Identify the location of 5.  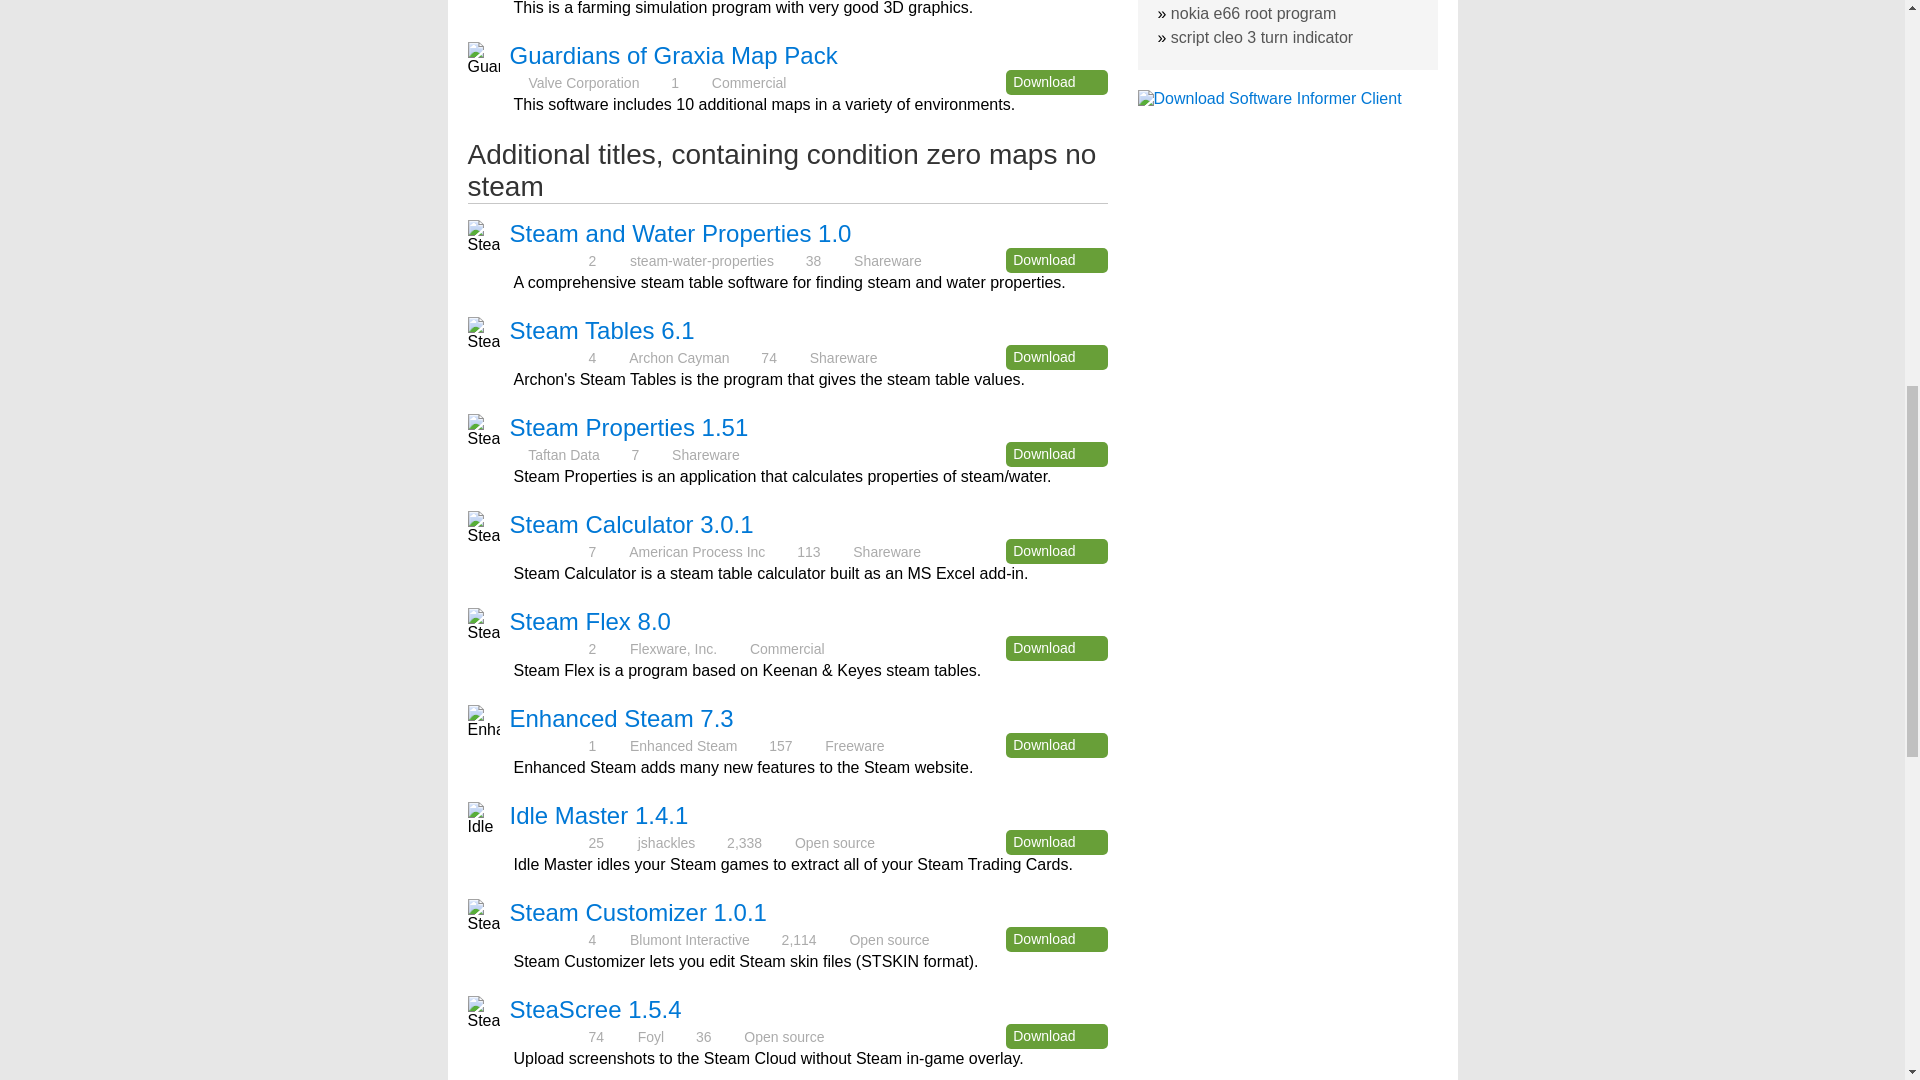
(548, 260).